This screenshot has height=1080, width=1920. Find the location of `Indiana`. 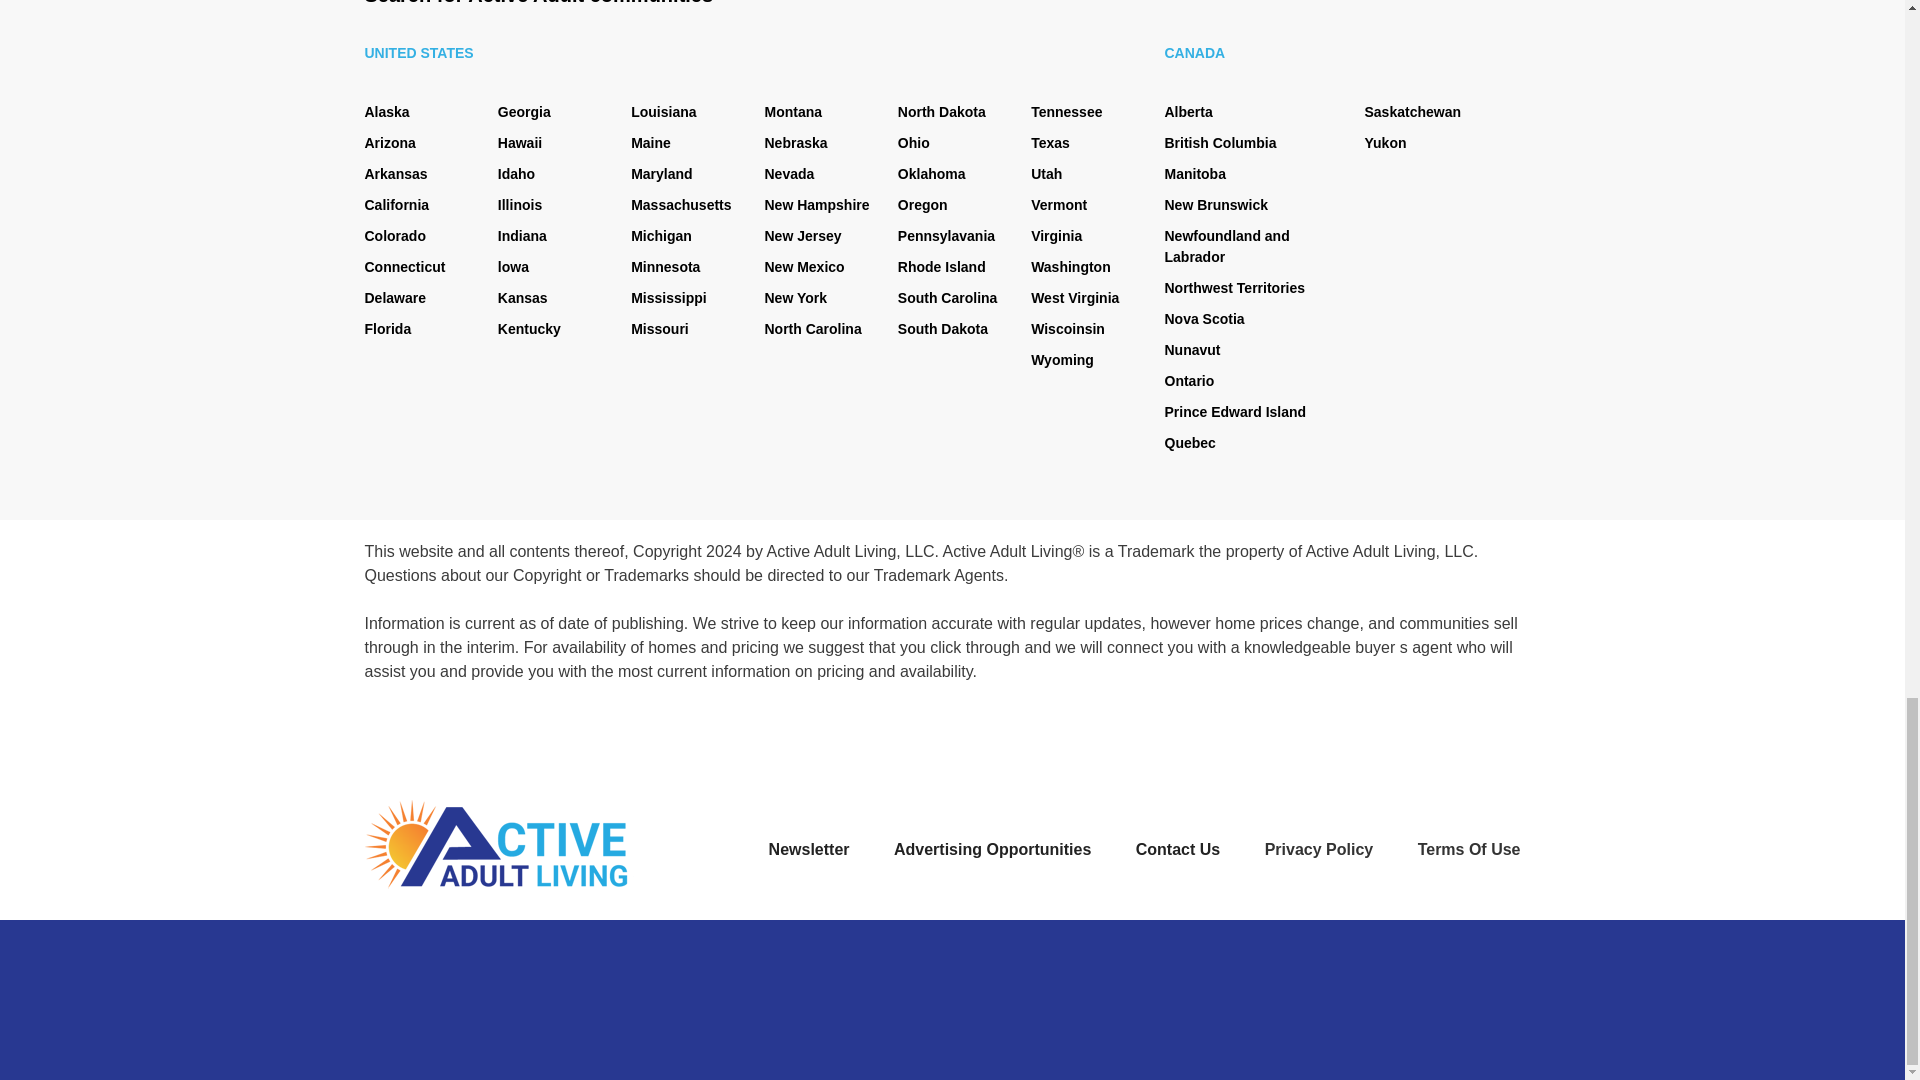

Indiana is located at coordinates (522, 236).